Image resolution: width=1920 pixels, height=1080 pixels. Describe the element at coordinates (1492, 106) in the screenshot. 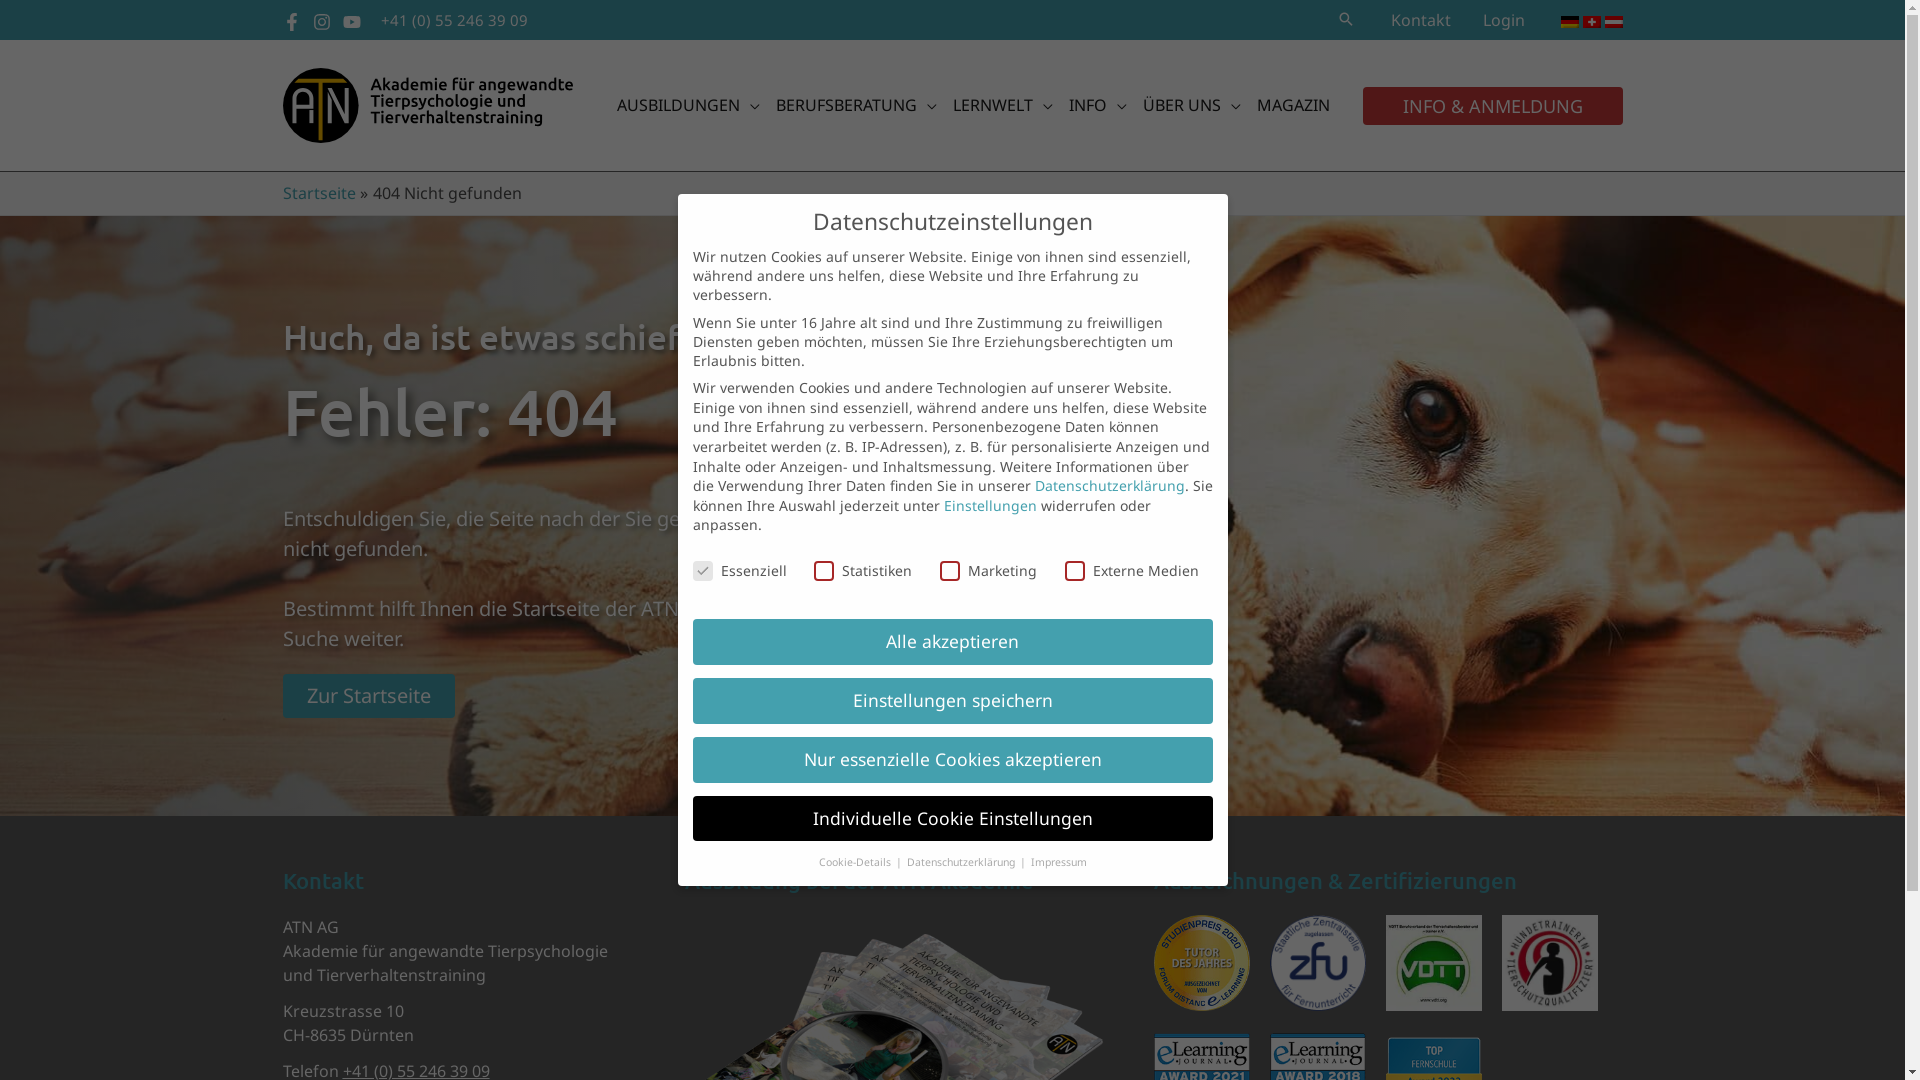

I see `INFO & ANMELDUNG` at that location.